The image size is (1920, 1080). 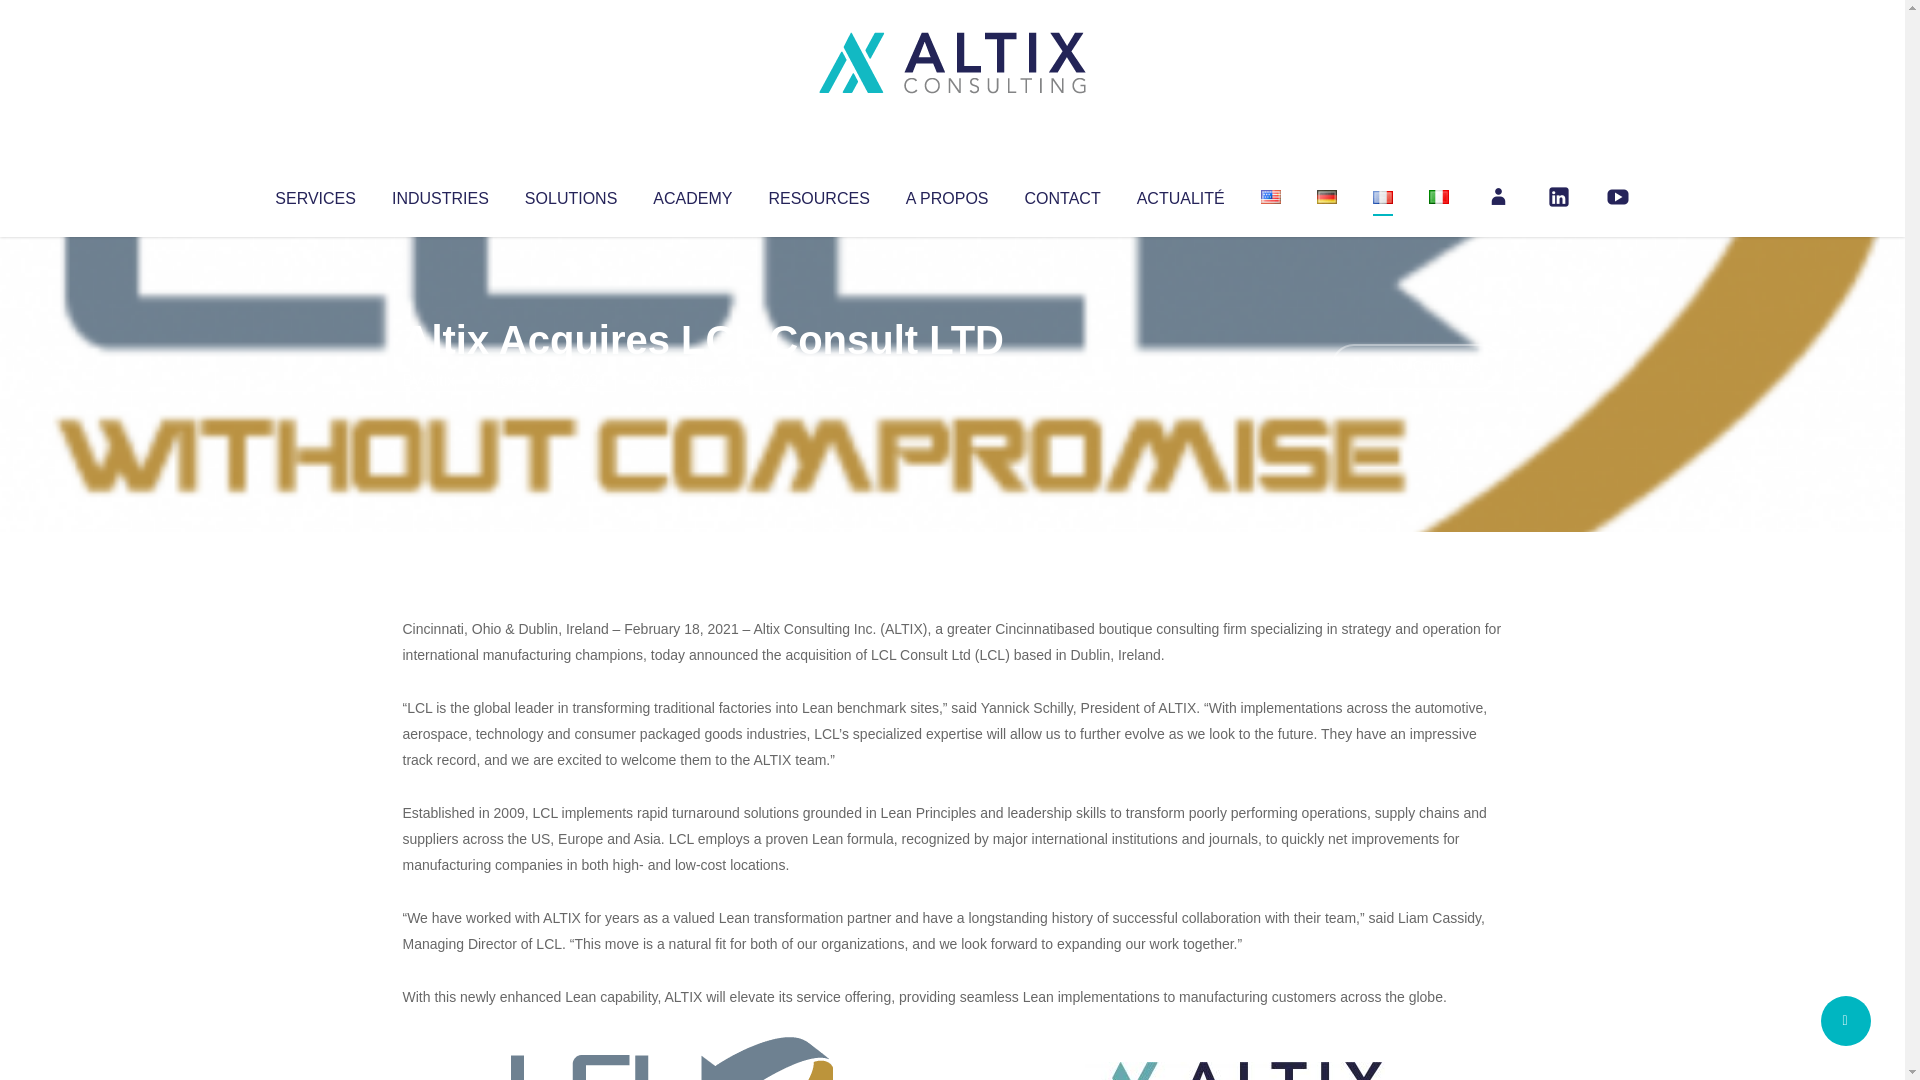 What do you see at coordinates (699, 380) in the screenshot?
I see `Uncategorized` at bounding box center [699, 380].